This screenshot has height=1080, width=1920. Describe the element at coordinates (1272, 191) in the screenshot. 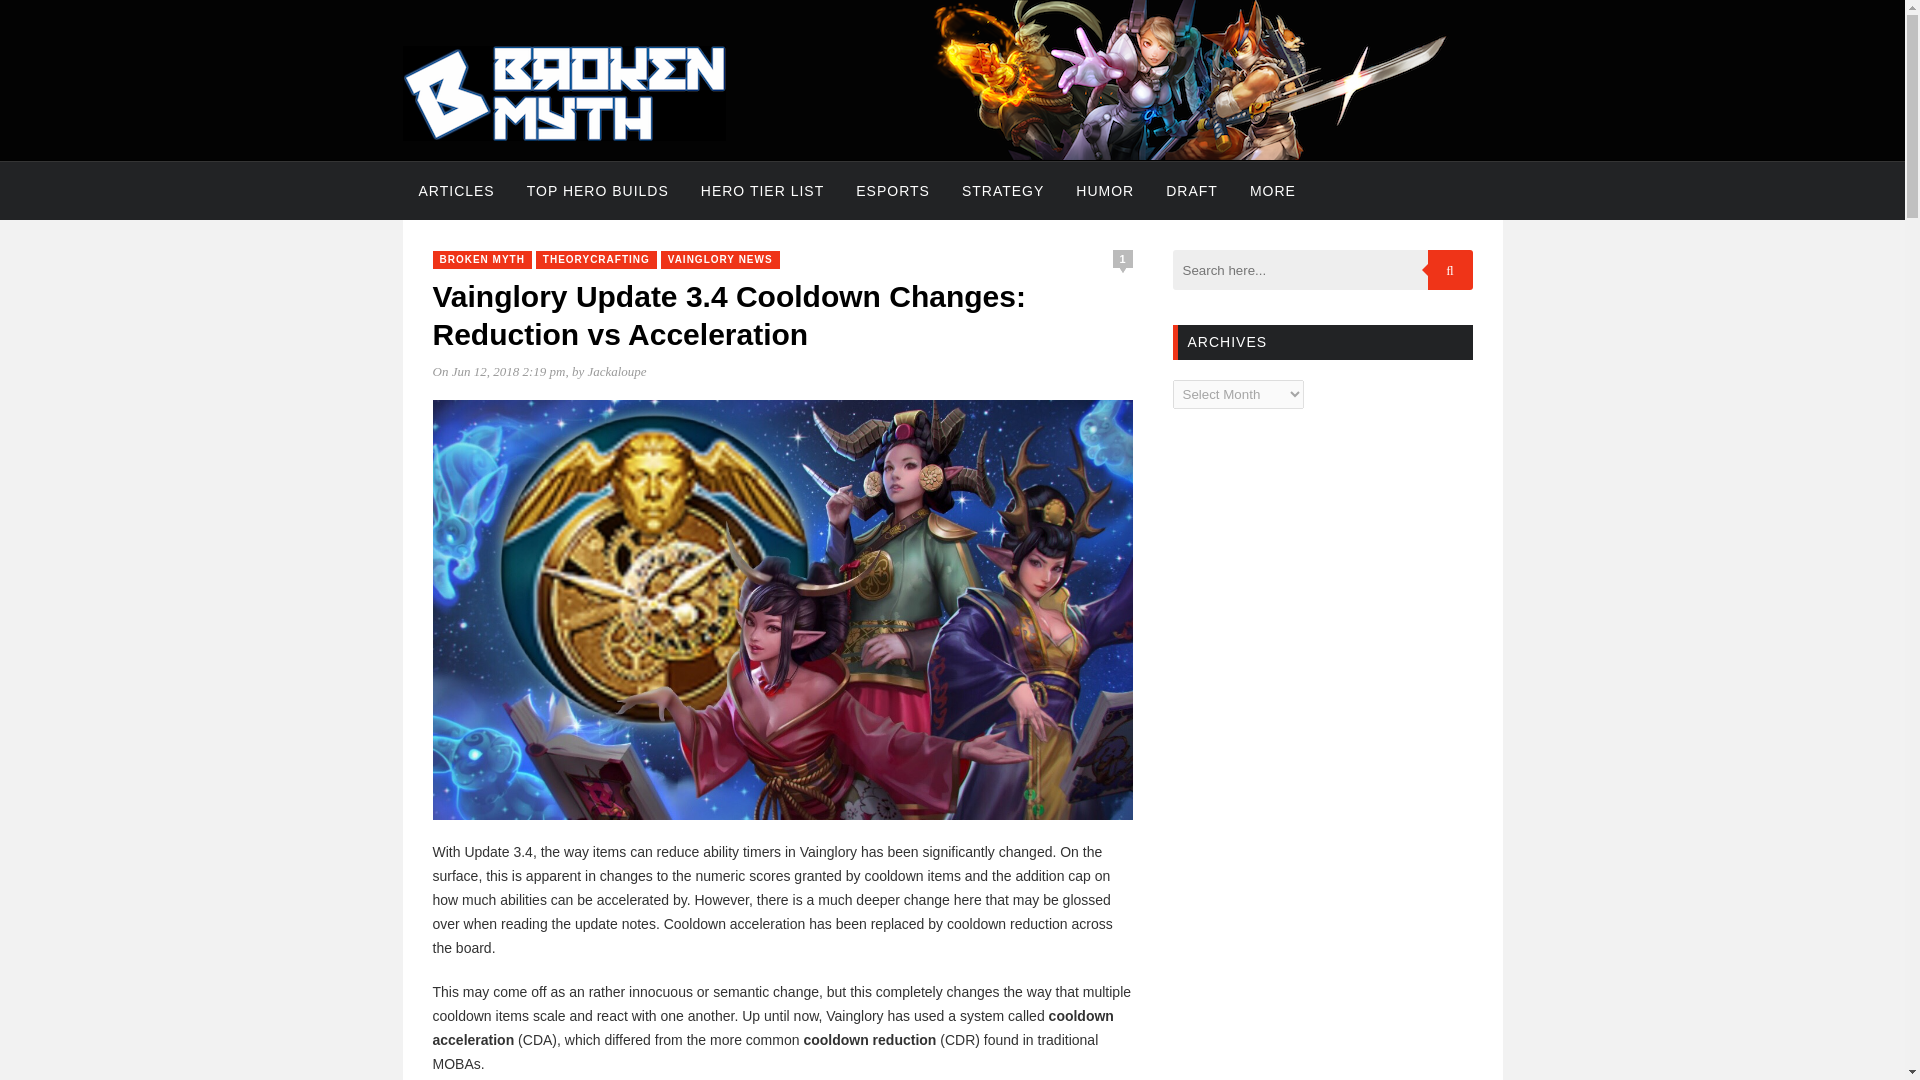

I see `MORE` at that location.